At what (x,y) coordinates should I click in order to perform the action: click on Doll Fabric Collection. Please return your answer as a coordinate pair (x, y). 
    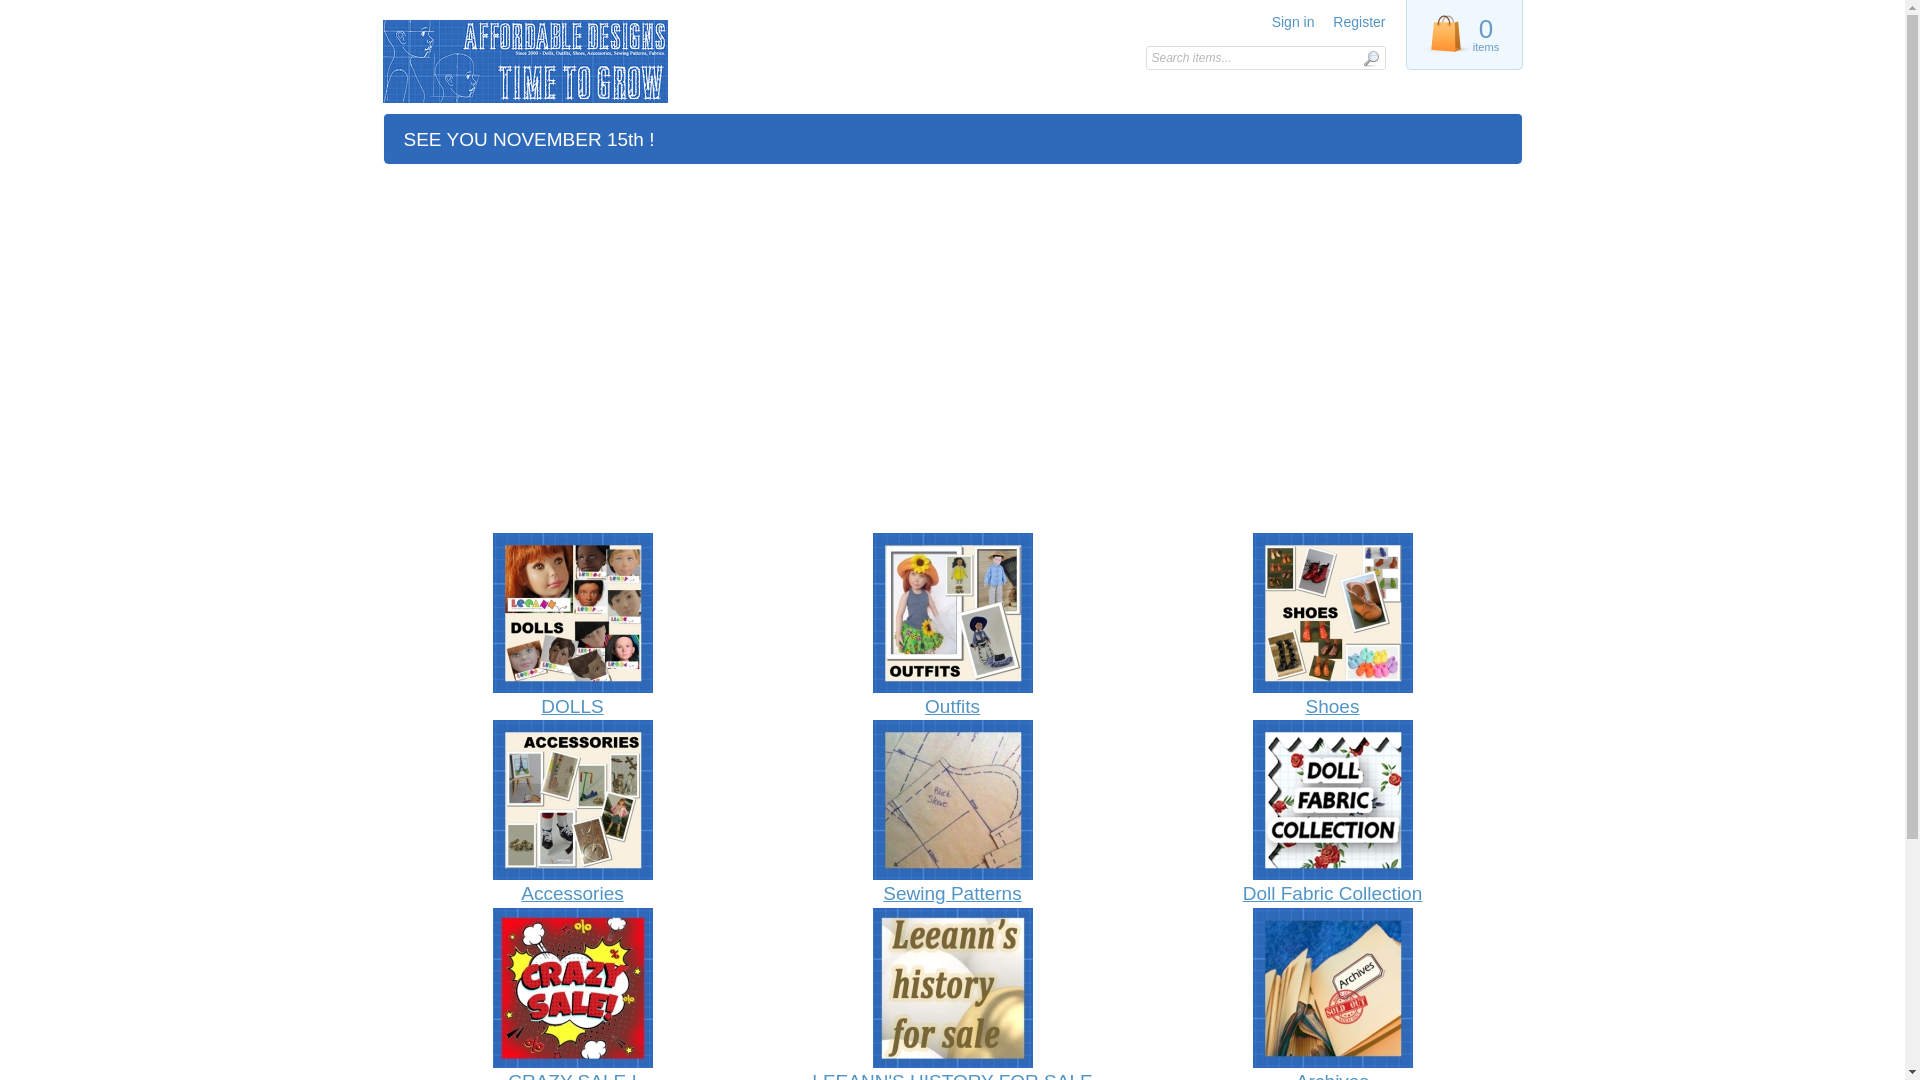
    Looking at the image, I should click on (1332, 814).